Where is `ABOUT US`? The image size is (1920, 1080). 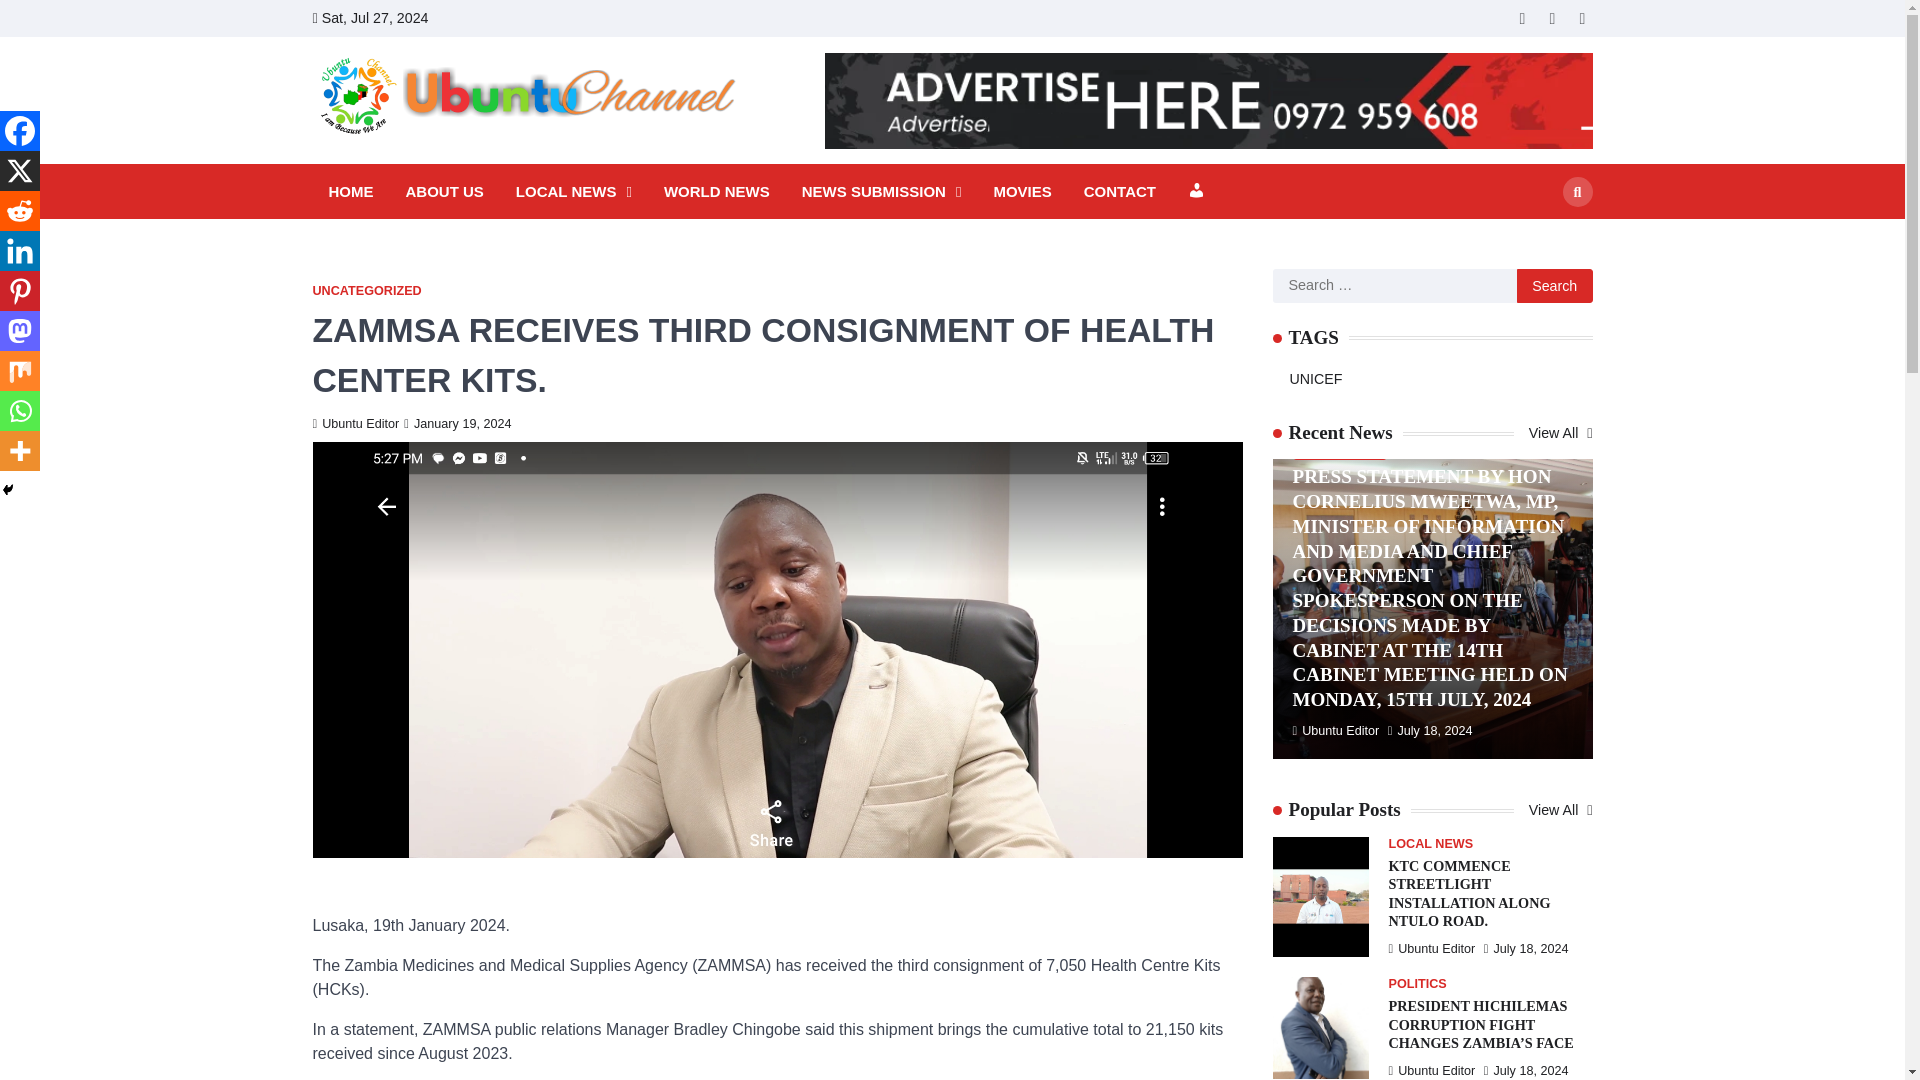
ABOUT US is located at coordinates (444, 192).